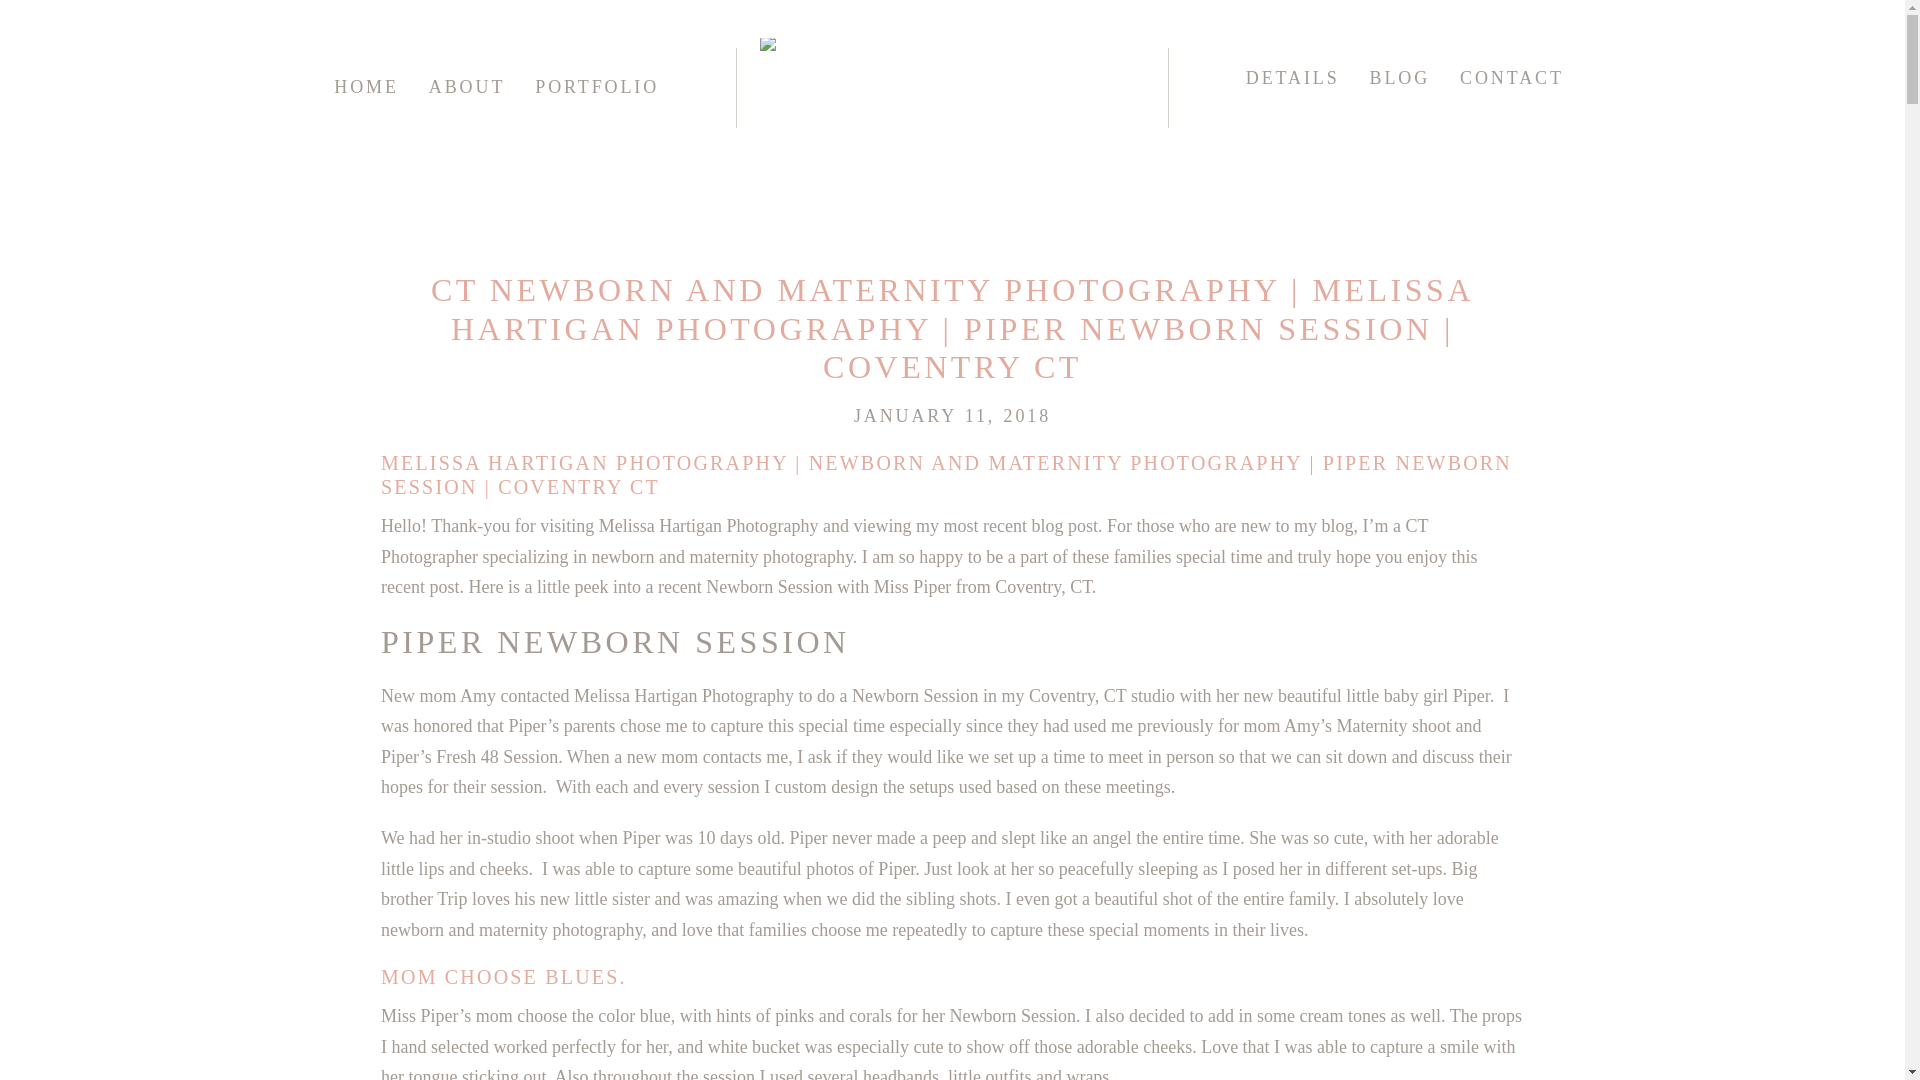 Image resolution: width=1920 pixels, height=1080 pixels. What do you see at coordinates (466, 86) in the screenshot?
I see `ABOUT` at bounding box center [466, 86].